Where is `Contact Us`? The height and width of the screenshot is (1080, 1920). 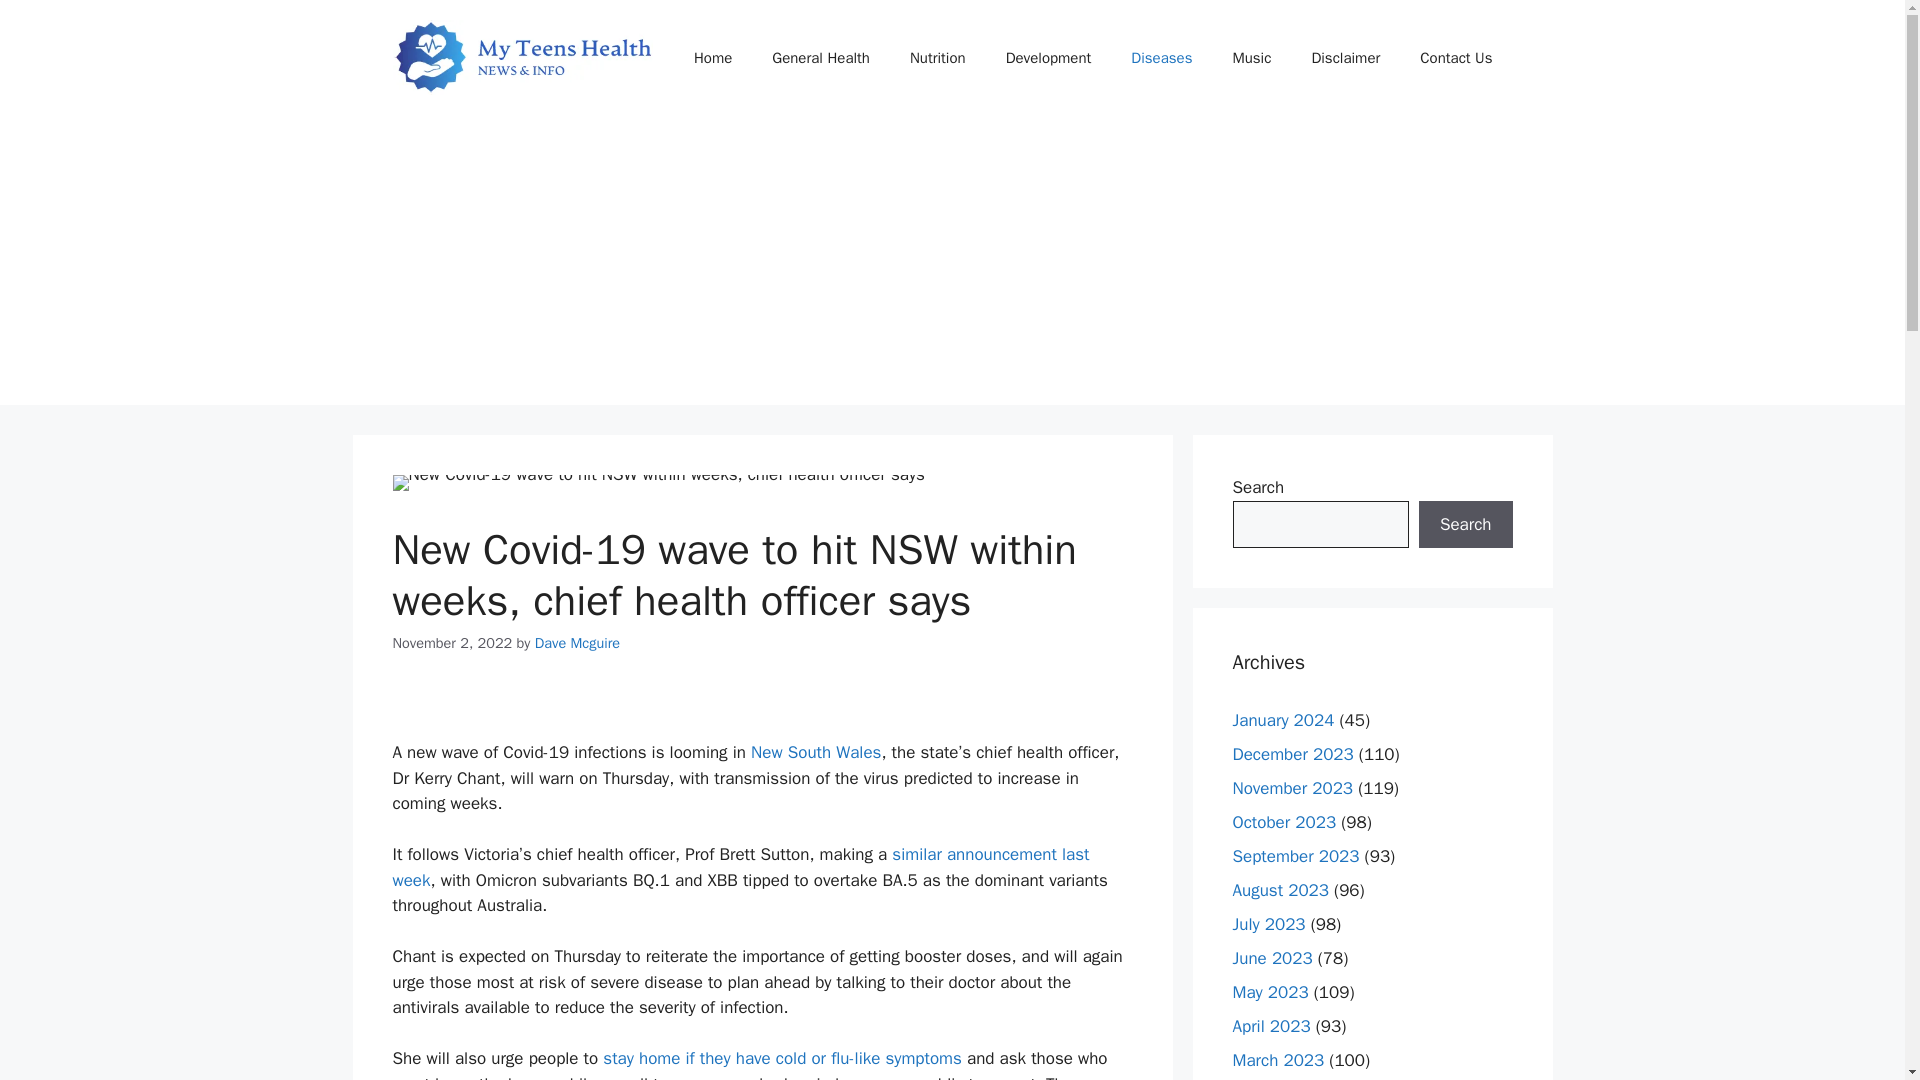
Contact Us is located at coordinates (1456, 58).